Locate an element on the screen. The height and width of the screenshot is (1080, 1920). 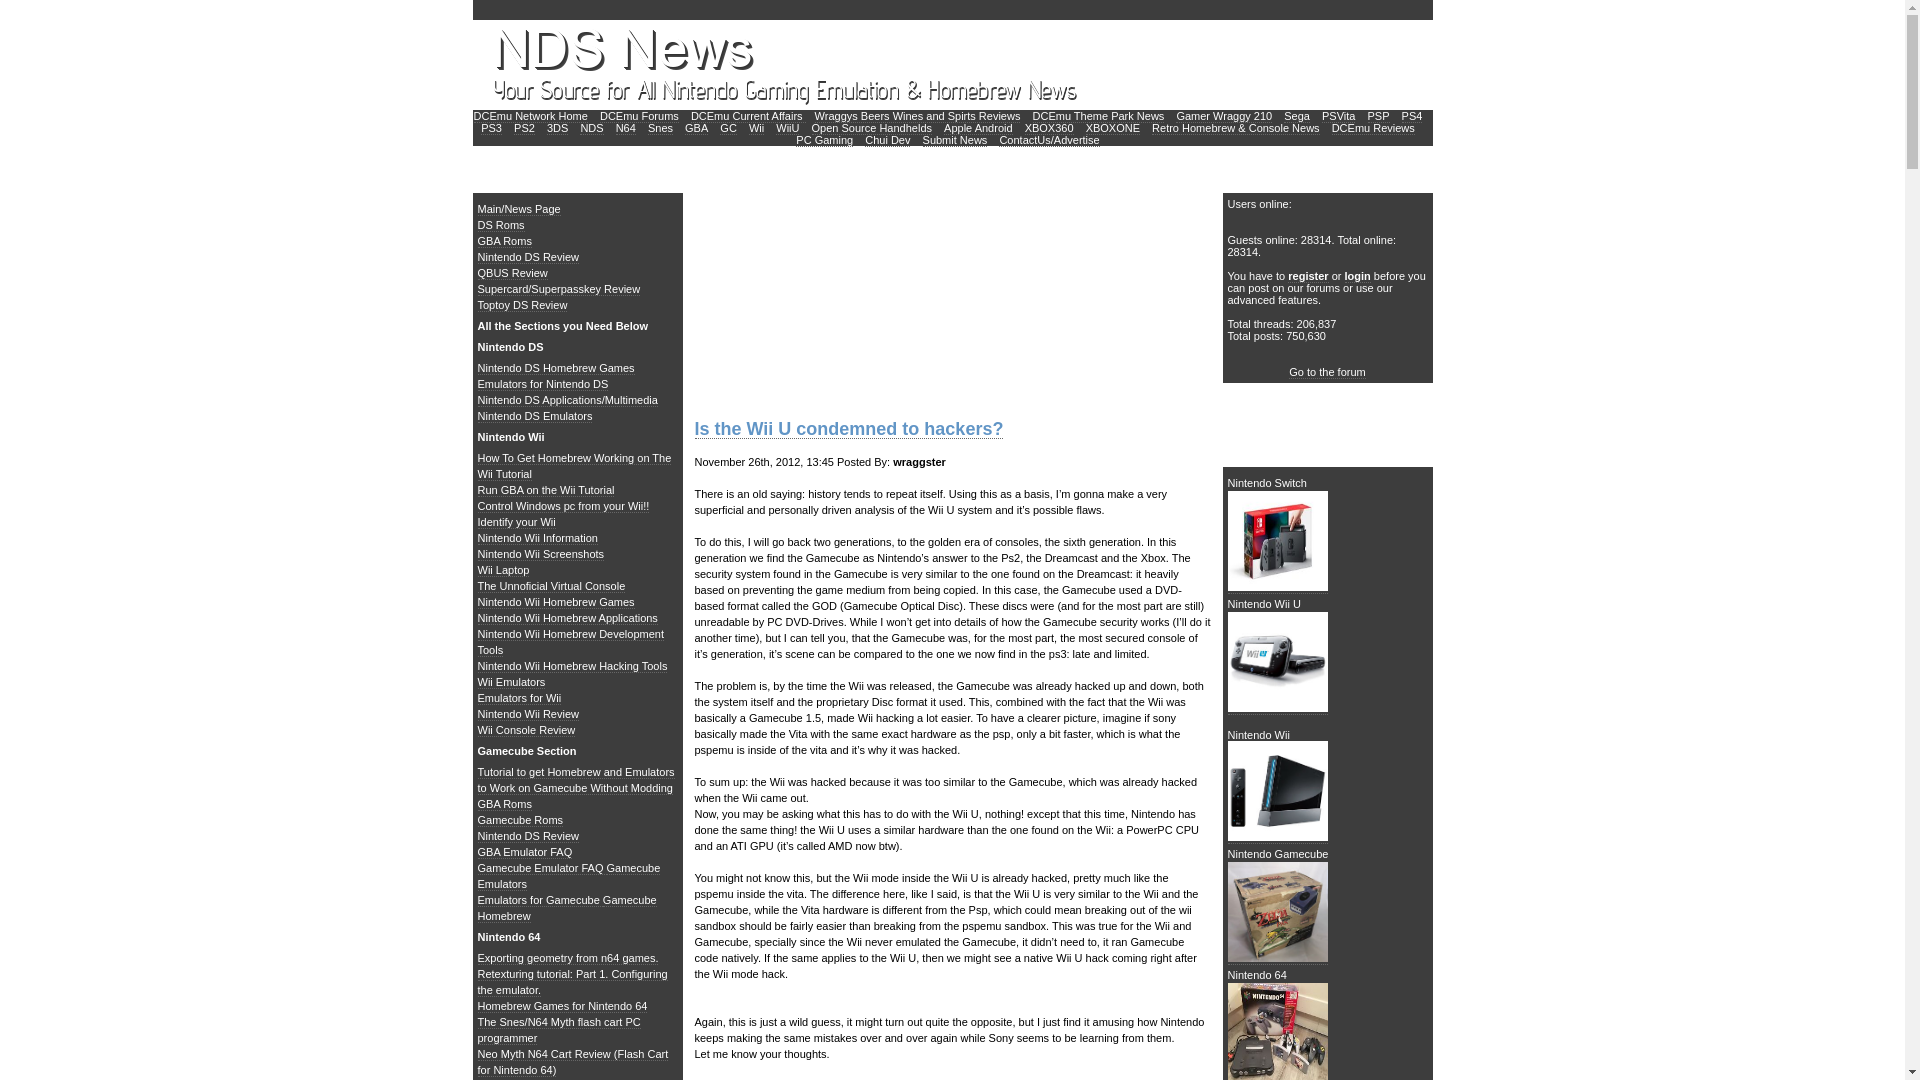
Open Source Handhelds is located at coordinates (872, 128).